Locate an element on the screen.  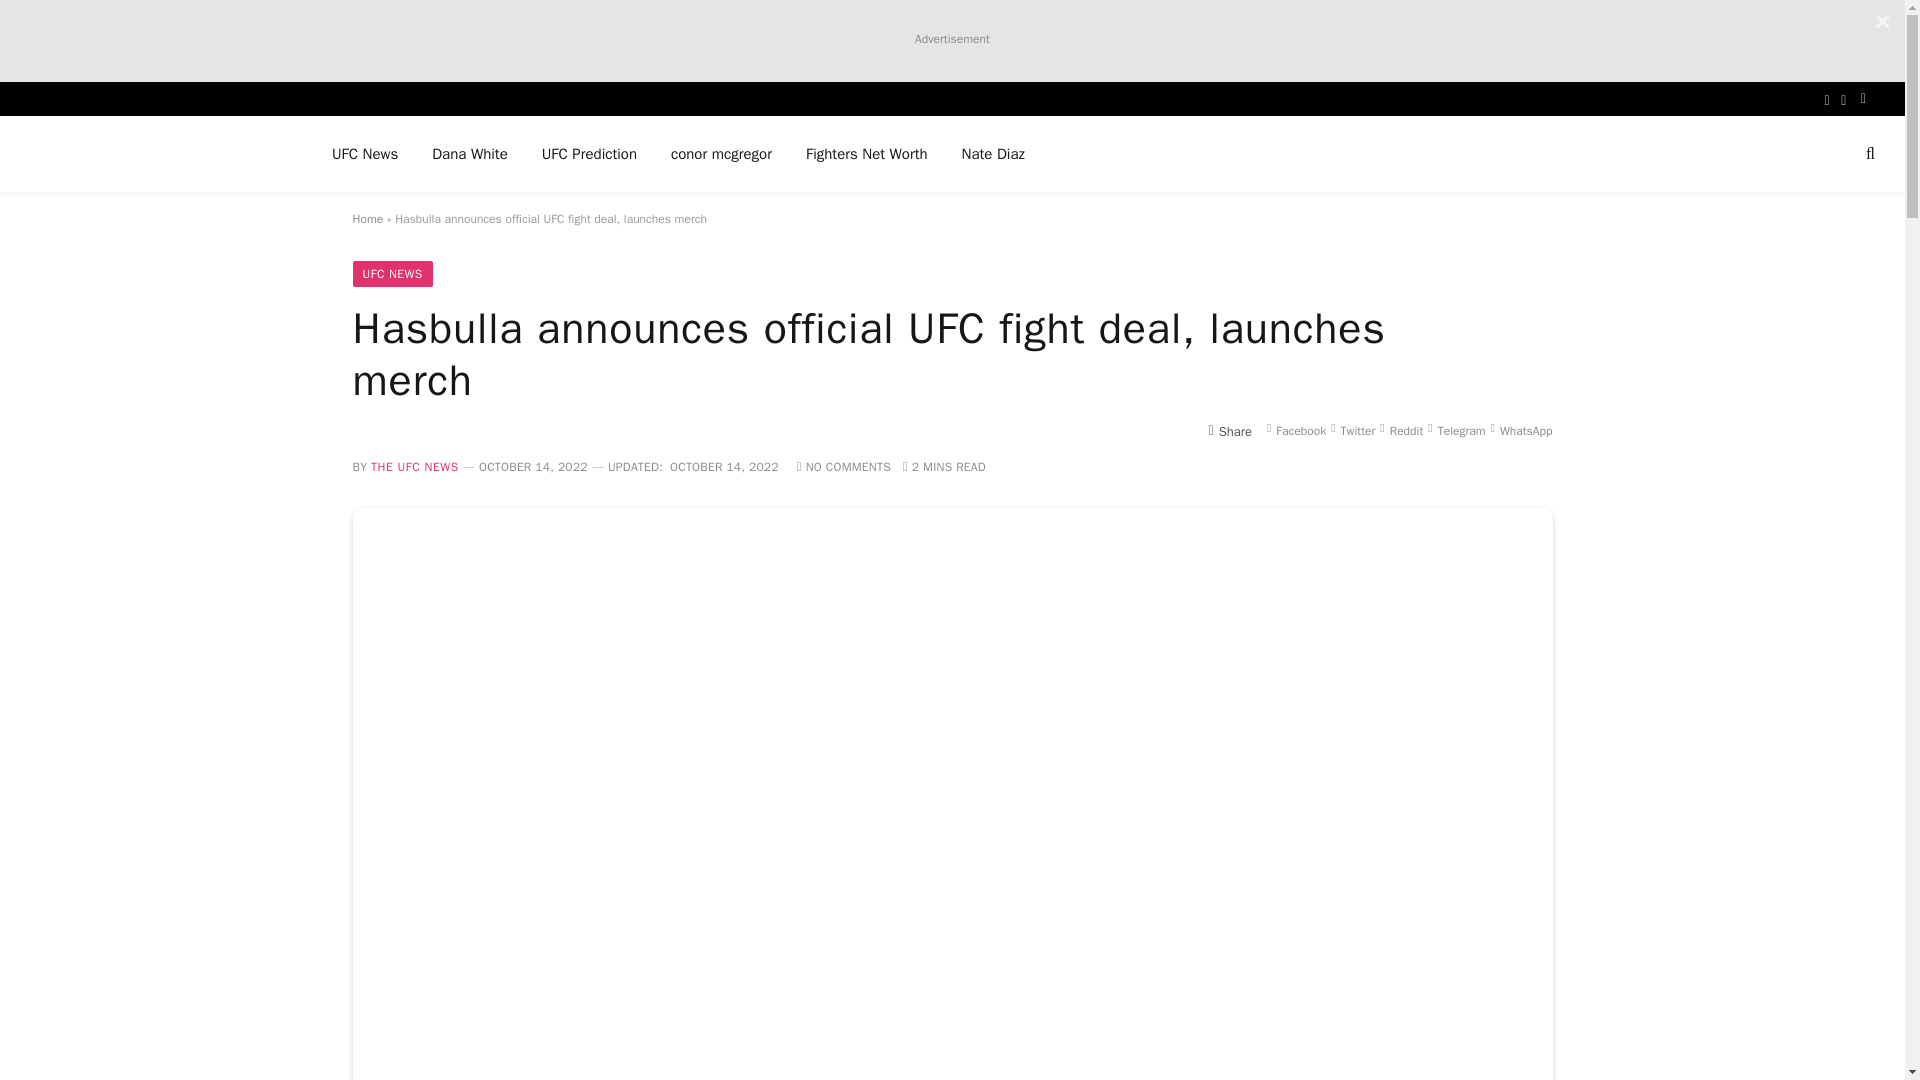
THE UFC NEWS is located at coordinates (414, 467).